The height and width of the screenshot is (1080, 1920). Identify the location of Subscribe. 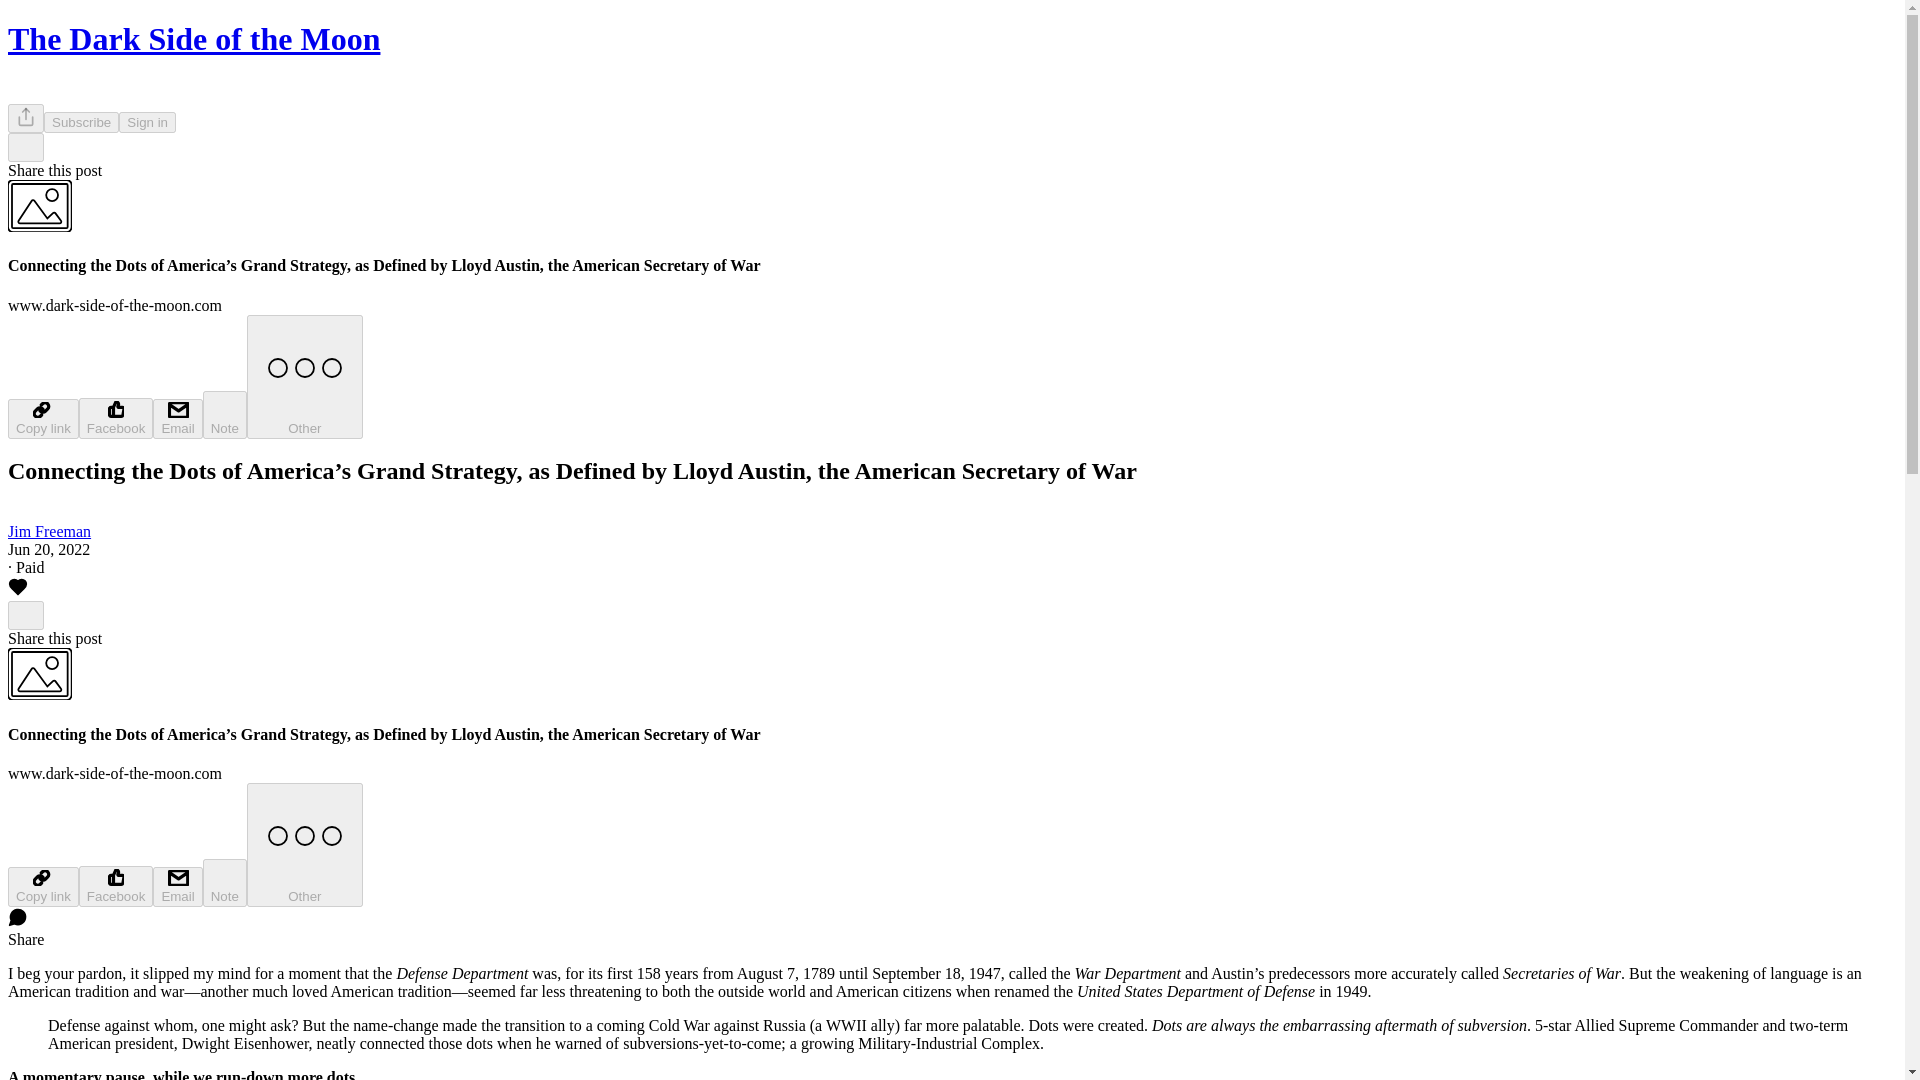
(82, 122).